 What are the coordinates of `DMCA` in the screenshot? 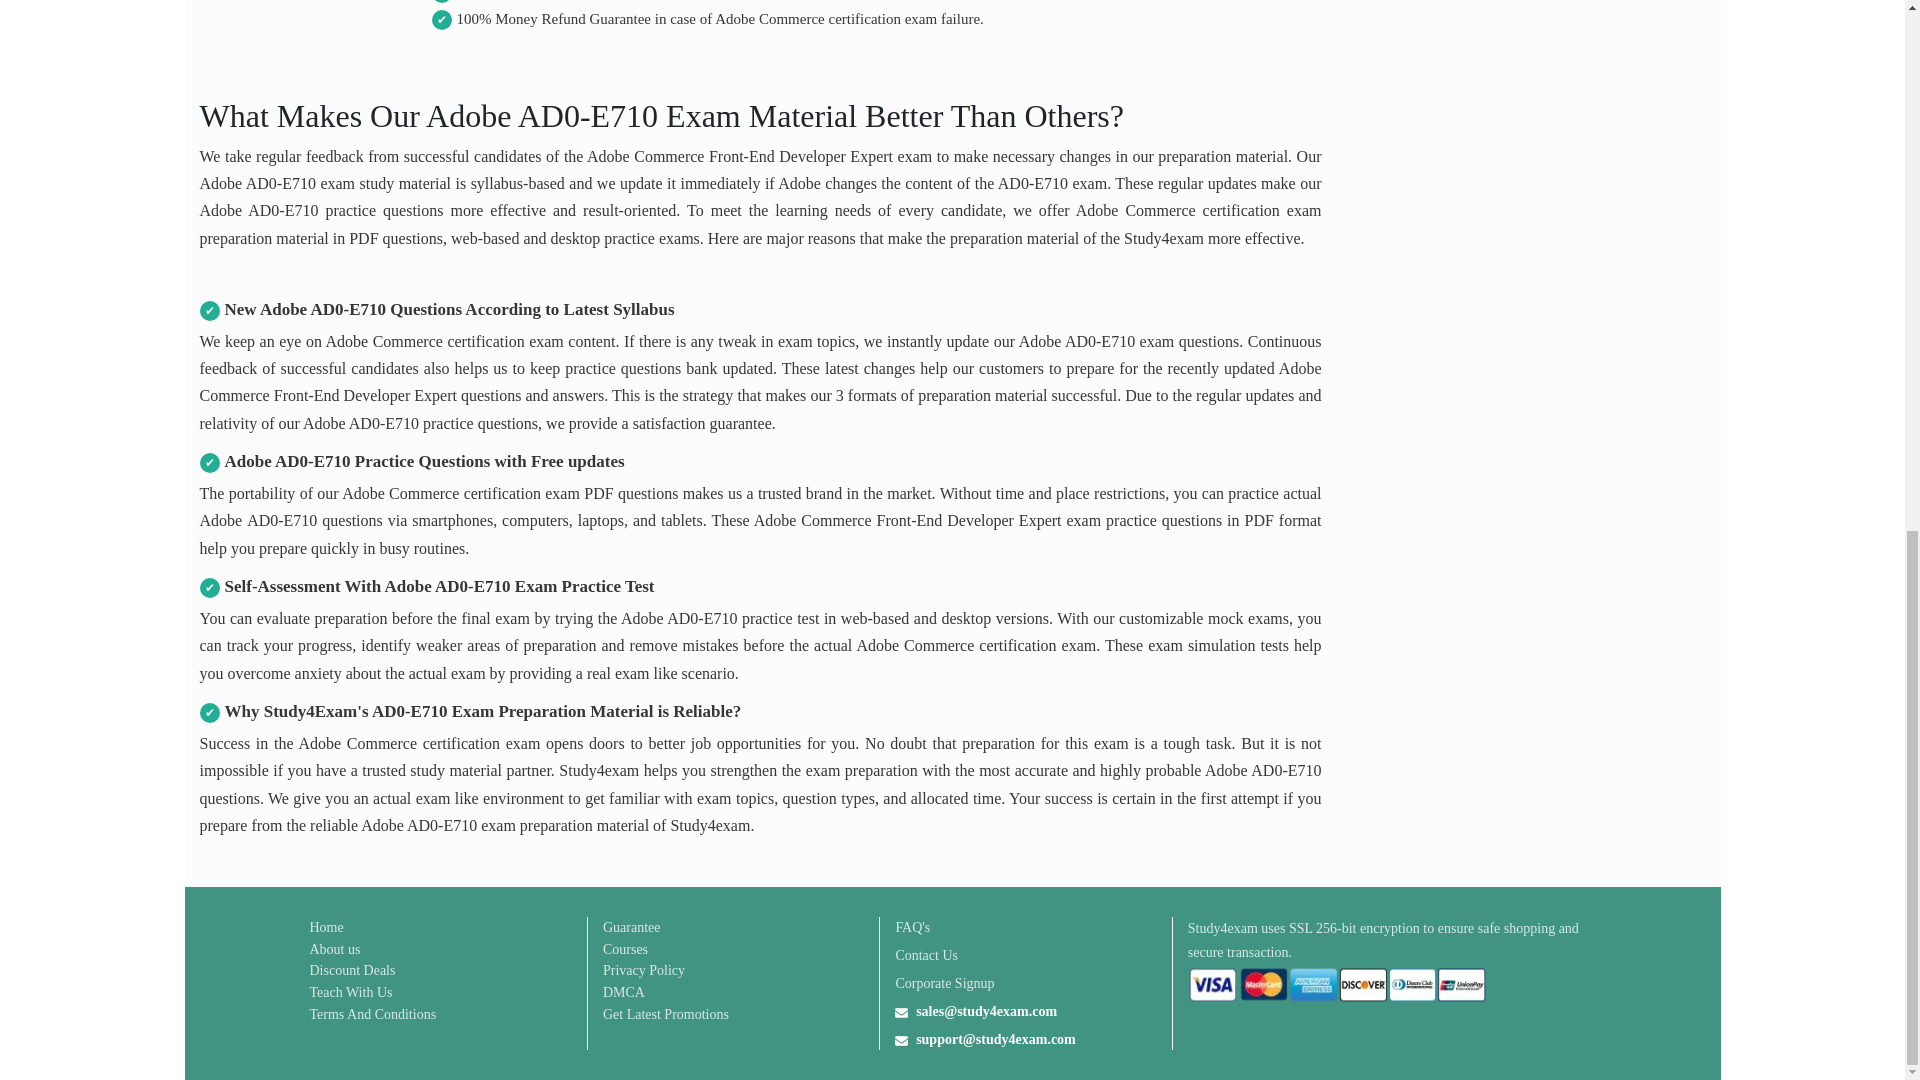 It's located at (624, 992).